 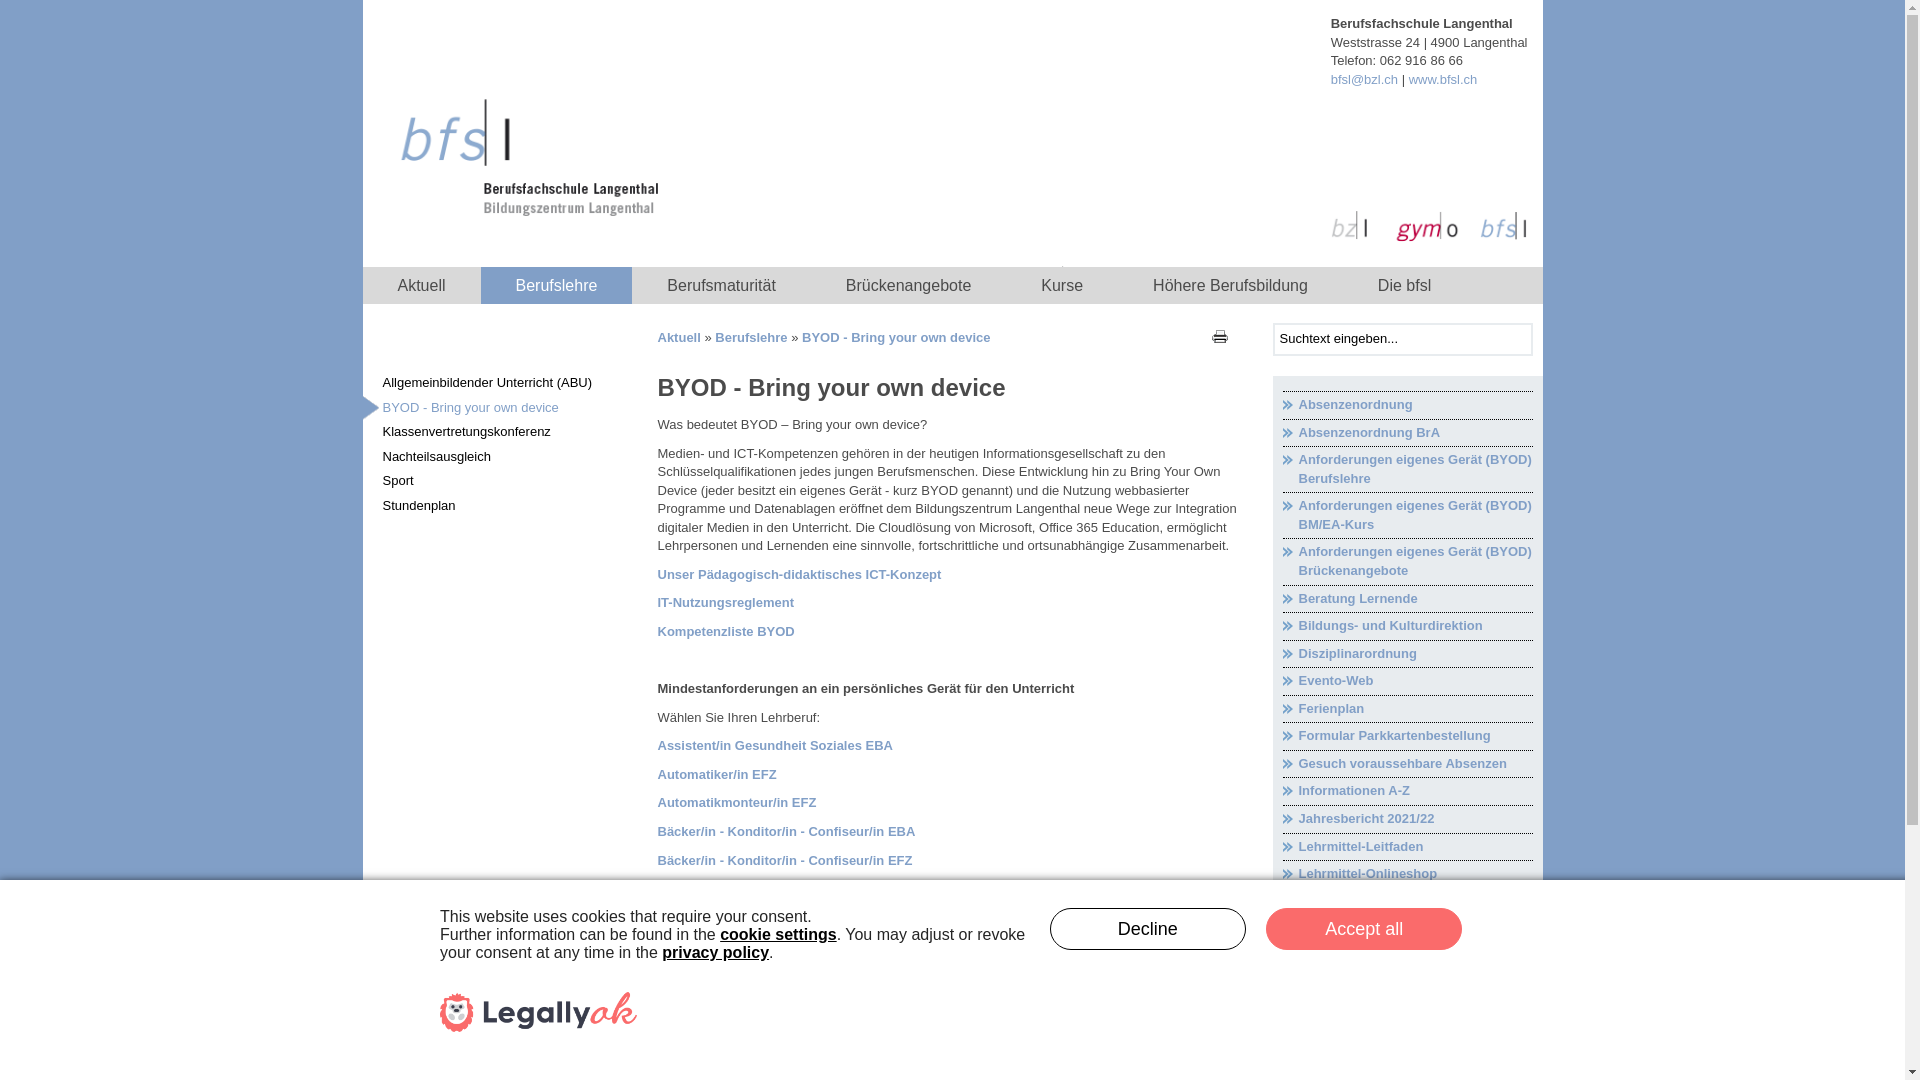 I want to click on Beratung Lernende, so click(x=1407, y=600).